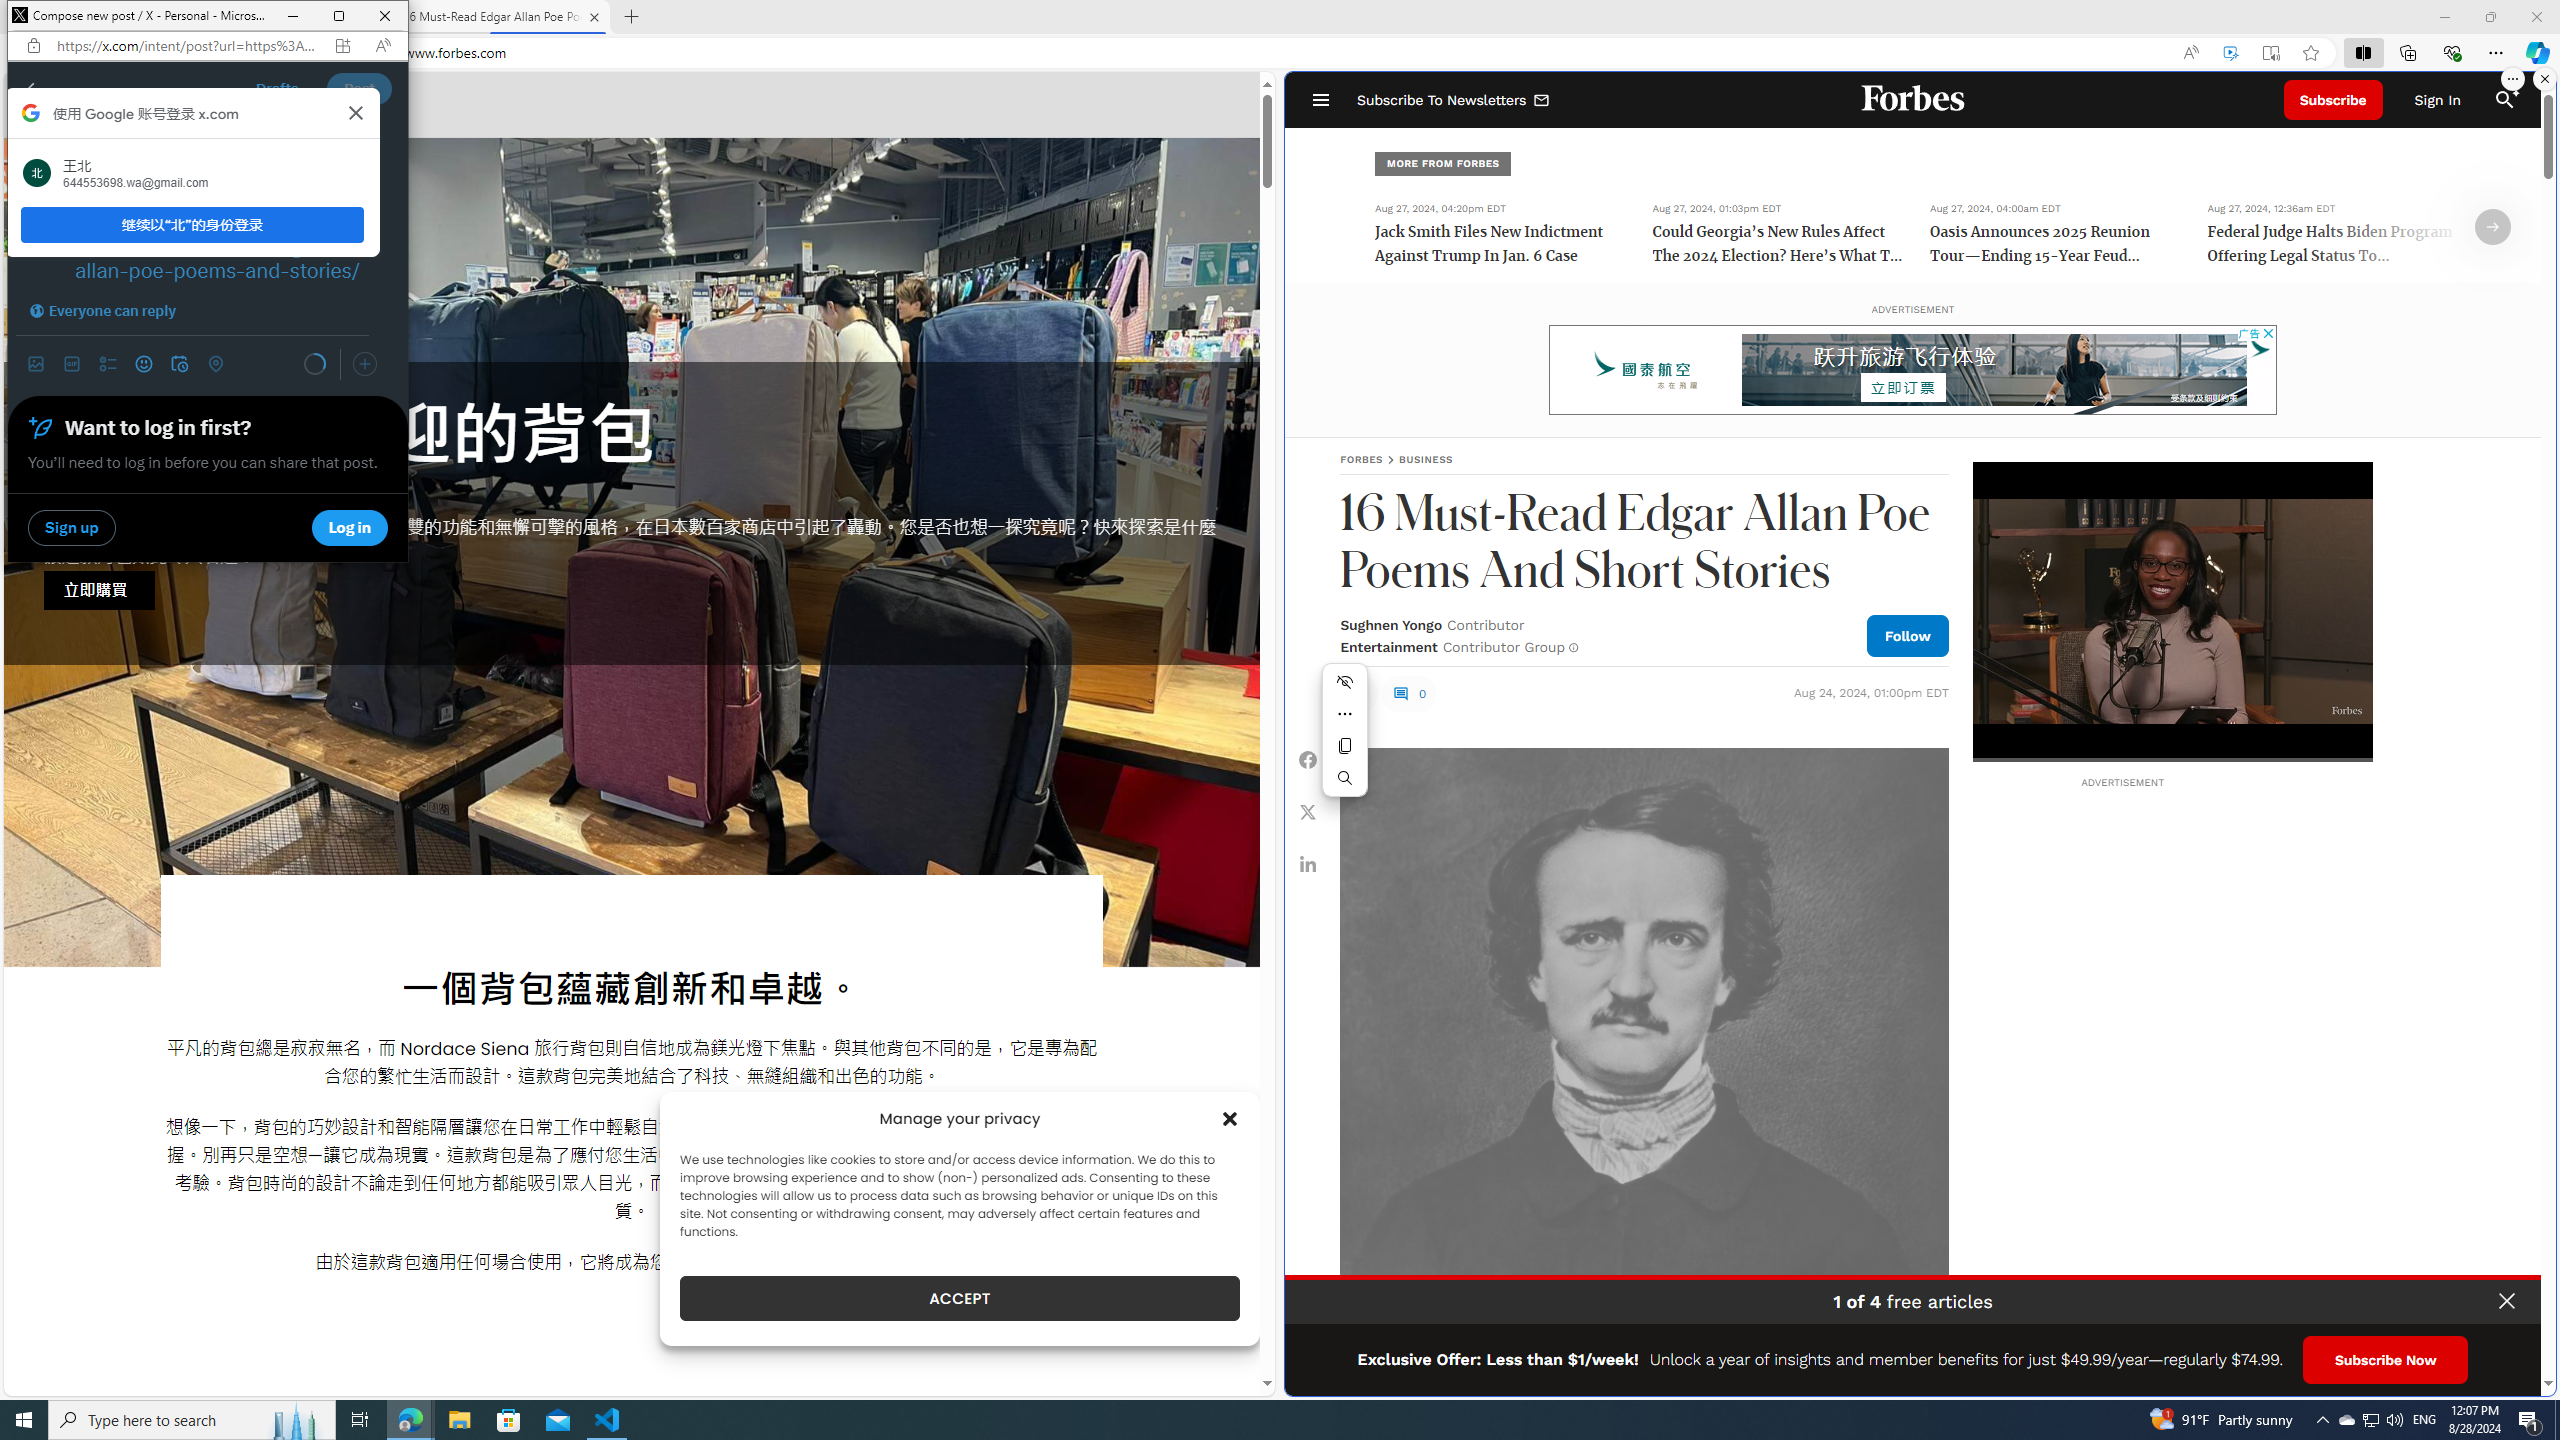  I want to click on Microsoft Edge - 2 running windows, so click(410, 1420).